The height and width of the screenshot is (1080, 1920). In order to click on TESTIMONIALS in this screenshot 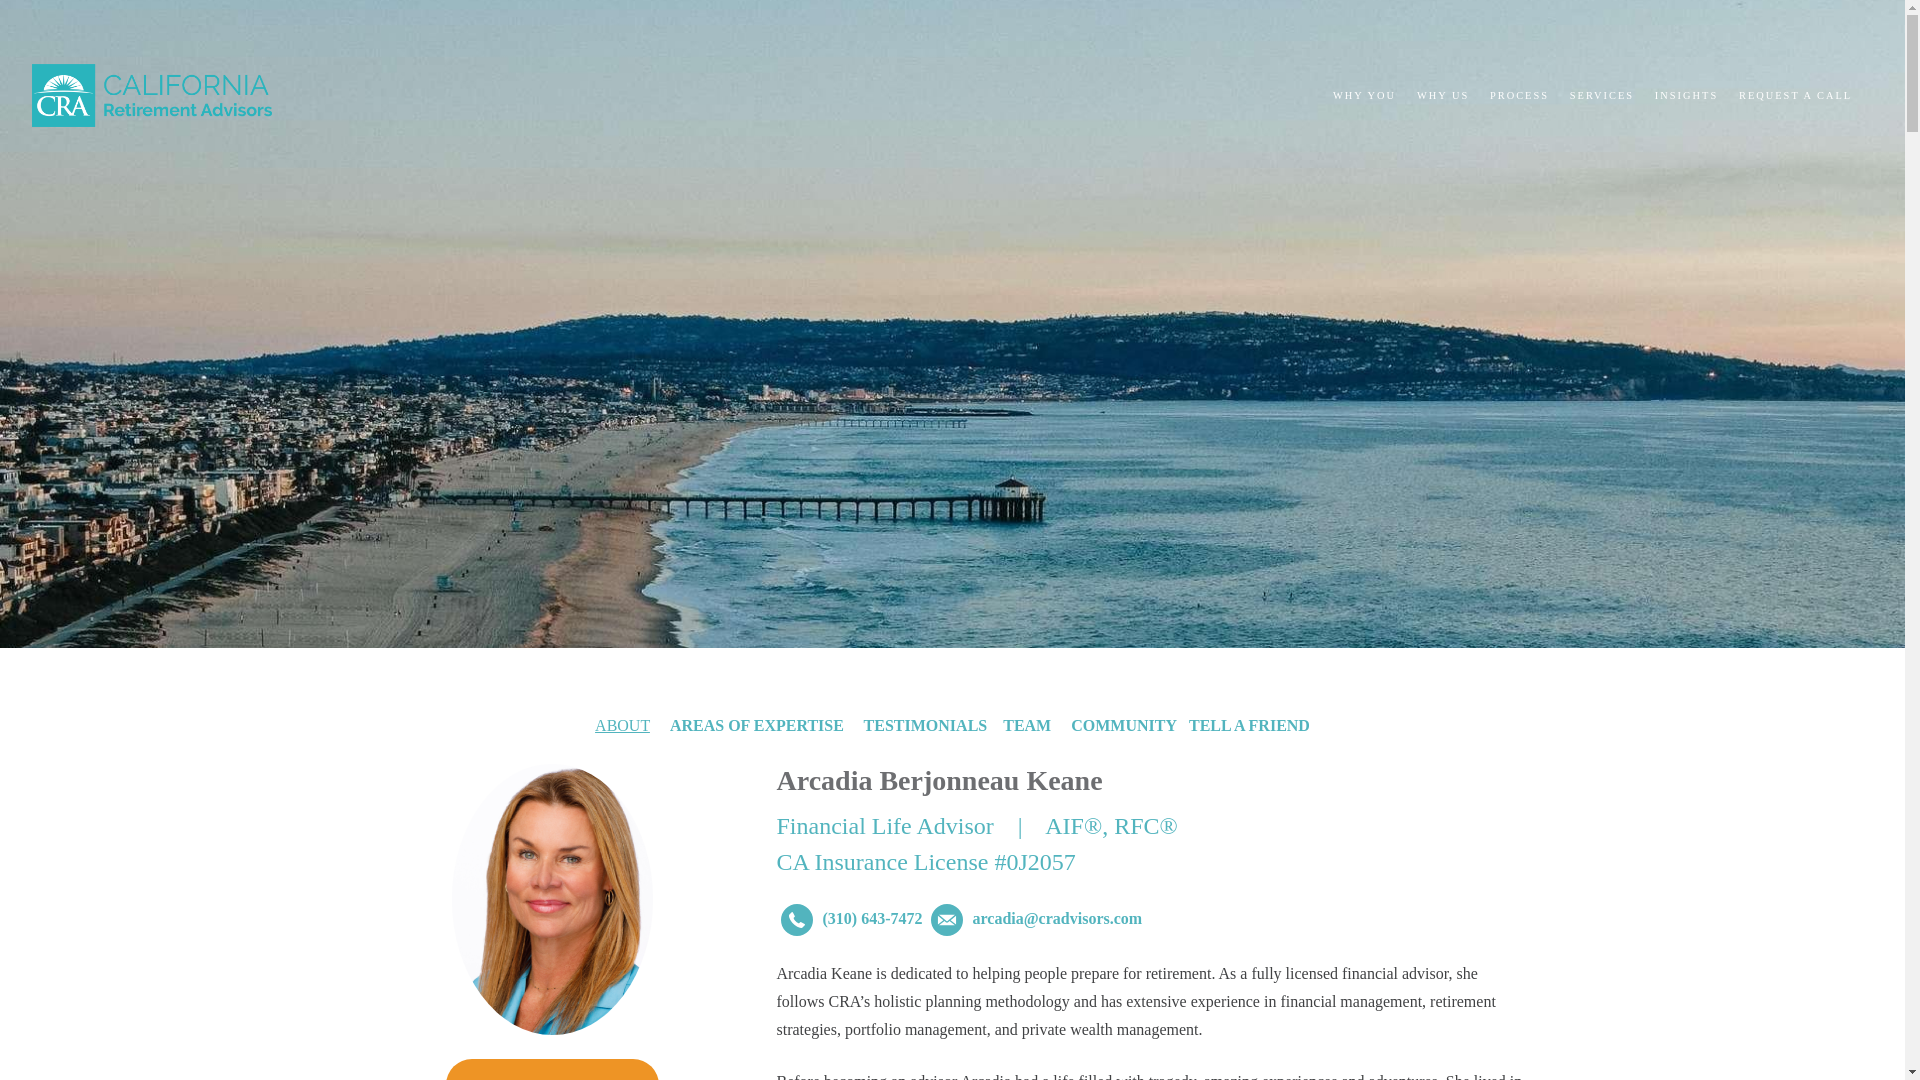, I will do `click(923, 726)`.